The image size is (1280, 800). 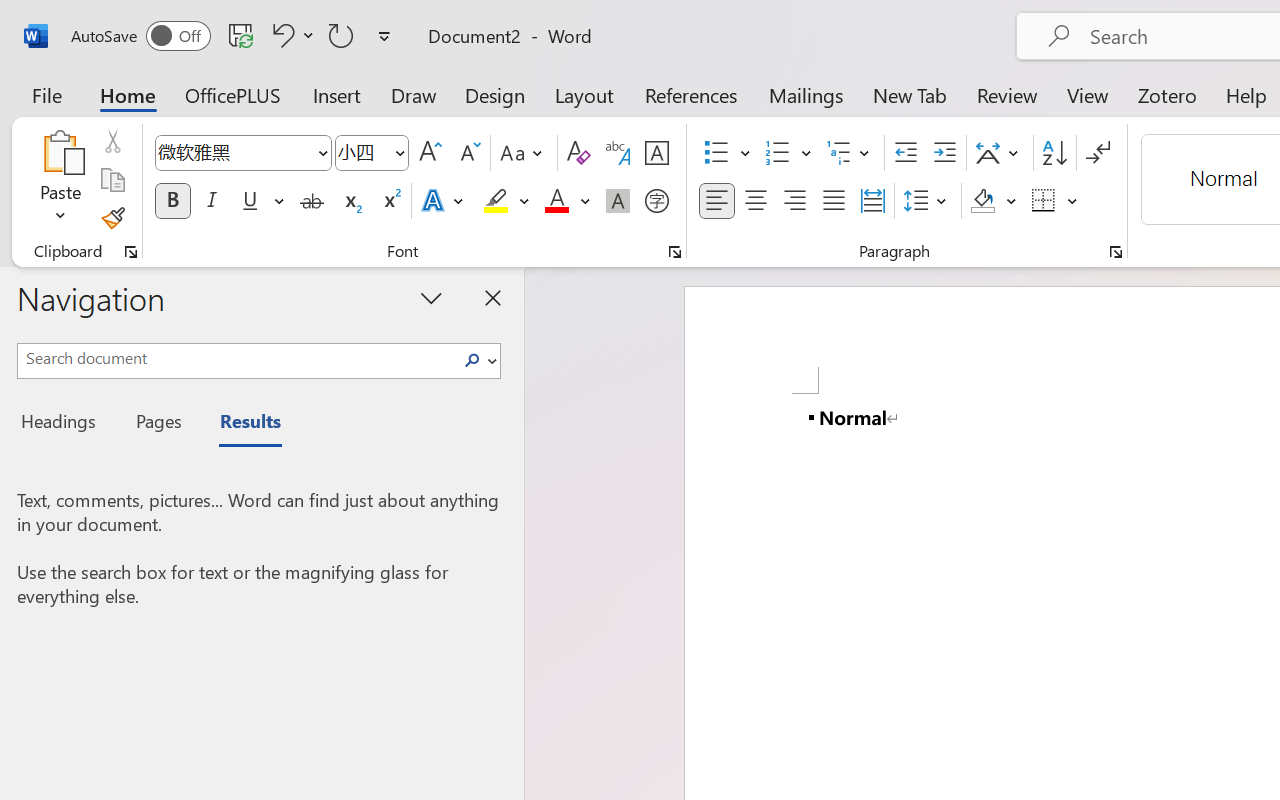 What do you see at coordinates (234, 152) in the screenshot?
I see `Font` at bounding box center [234, 152].